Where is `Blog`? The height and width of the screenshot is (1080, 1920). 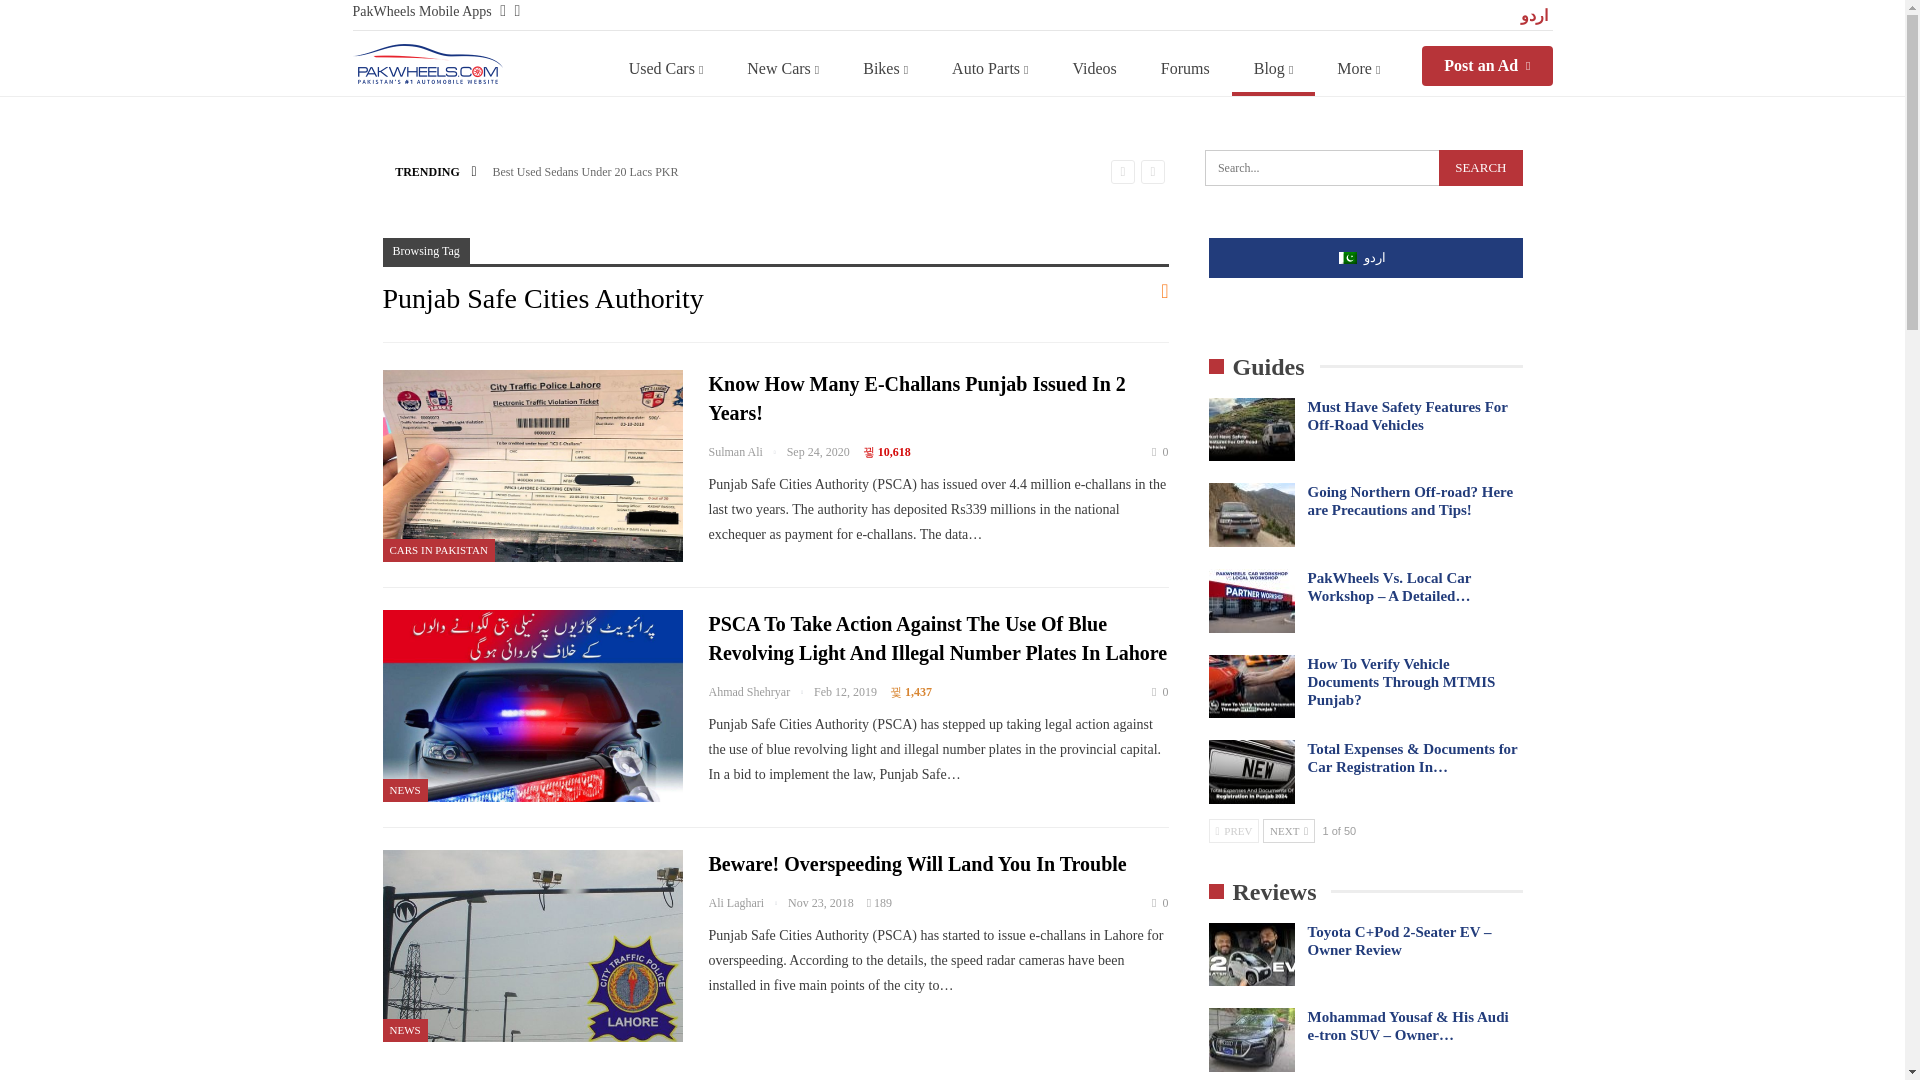 Blog is located at coordinates (1274, 68).